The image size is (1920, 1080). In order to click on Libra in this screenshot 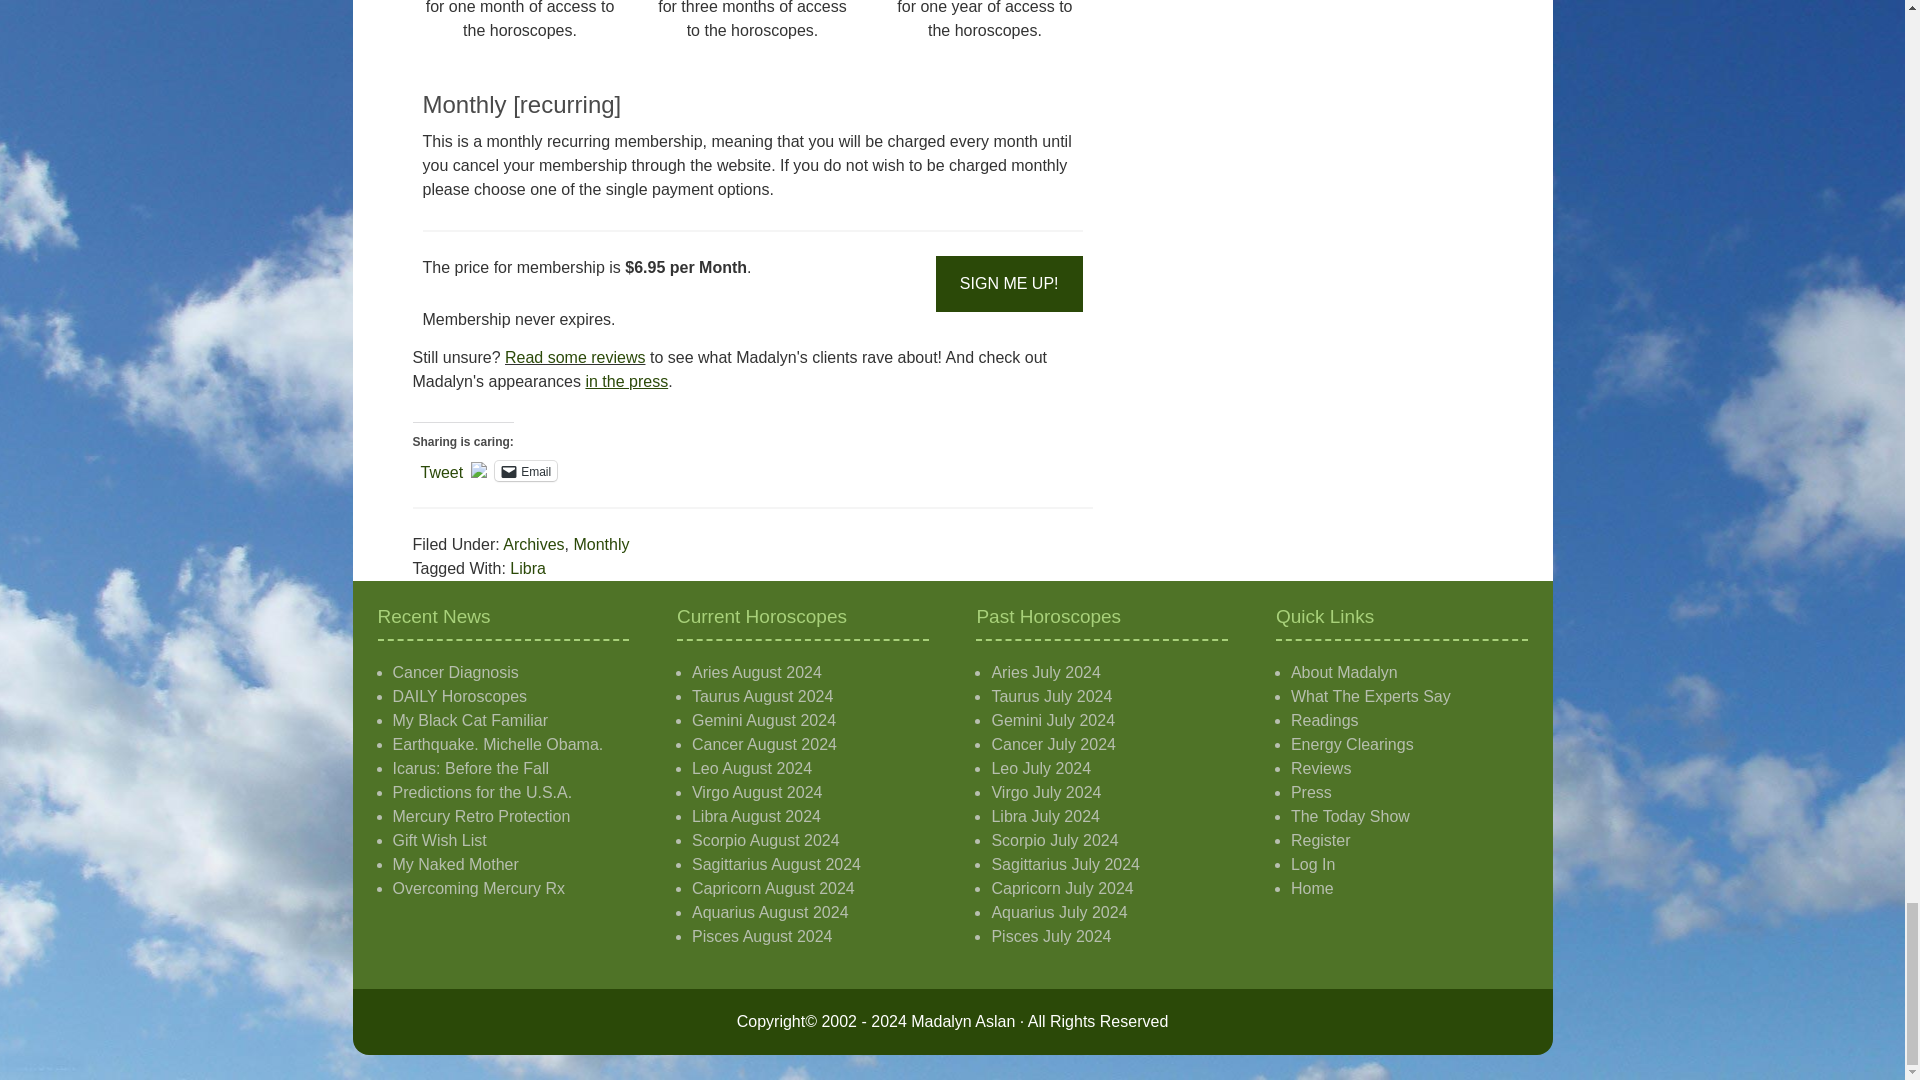, I will do `click(528, 568)`.